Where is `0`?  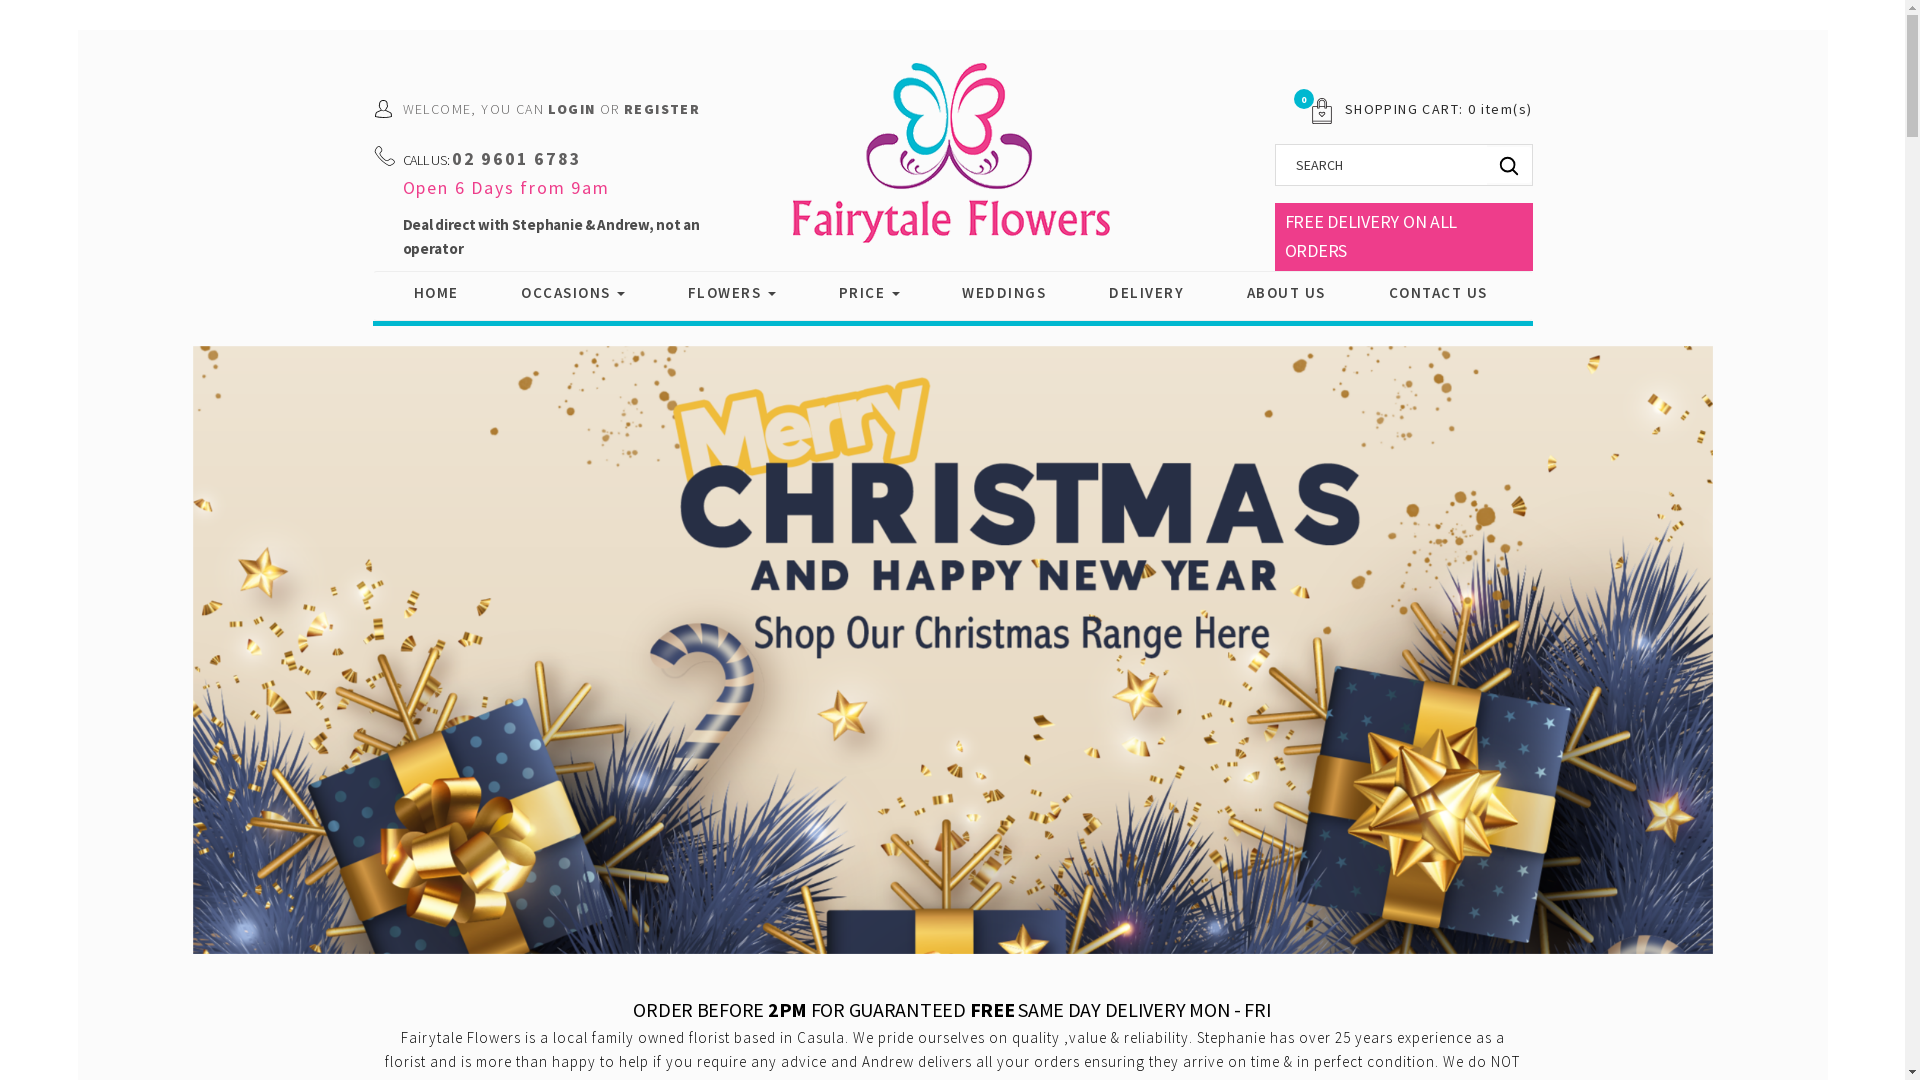 0 is located at coordinates (1314, 109).